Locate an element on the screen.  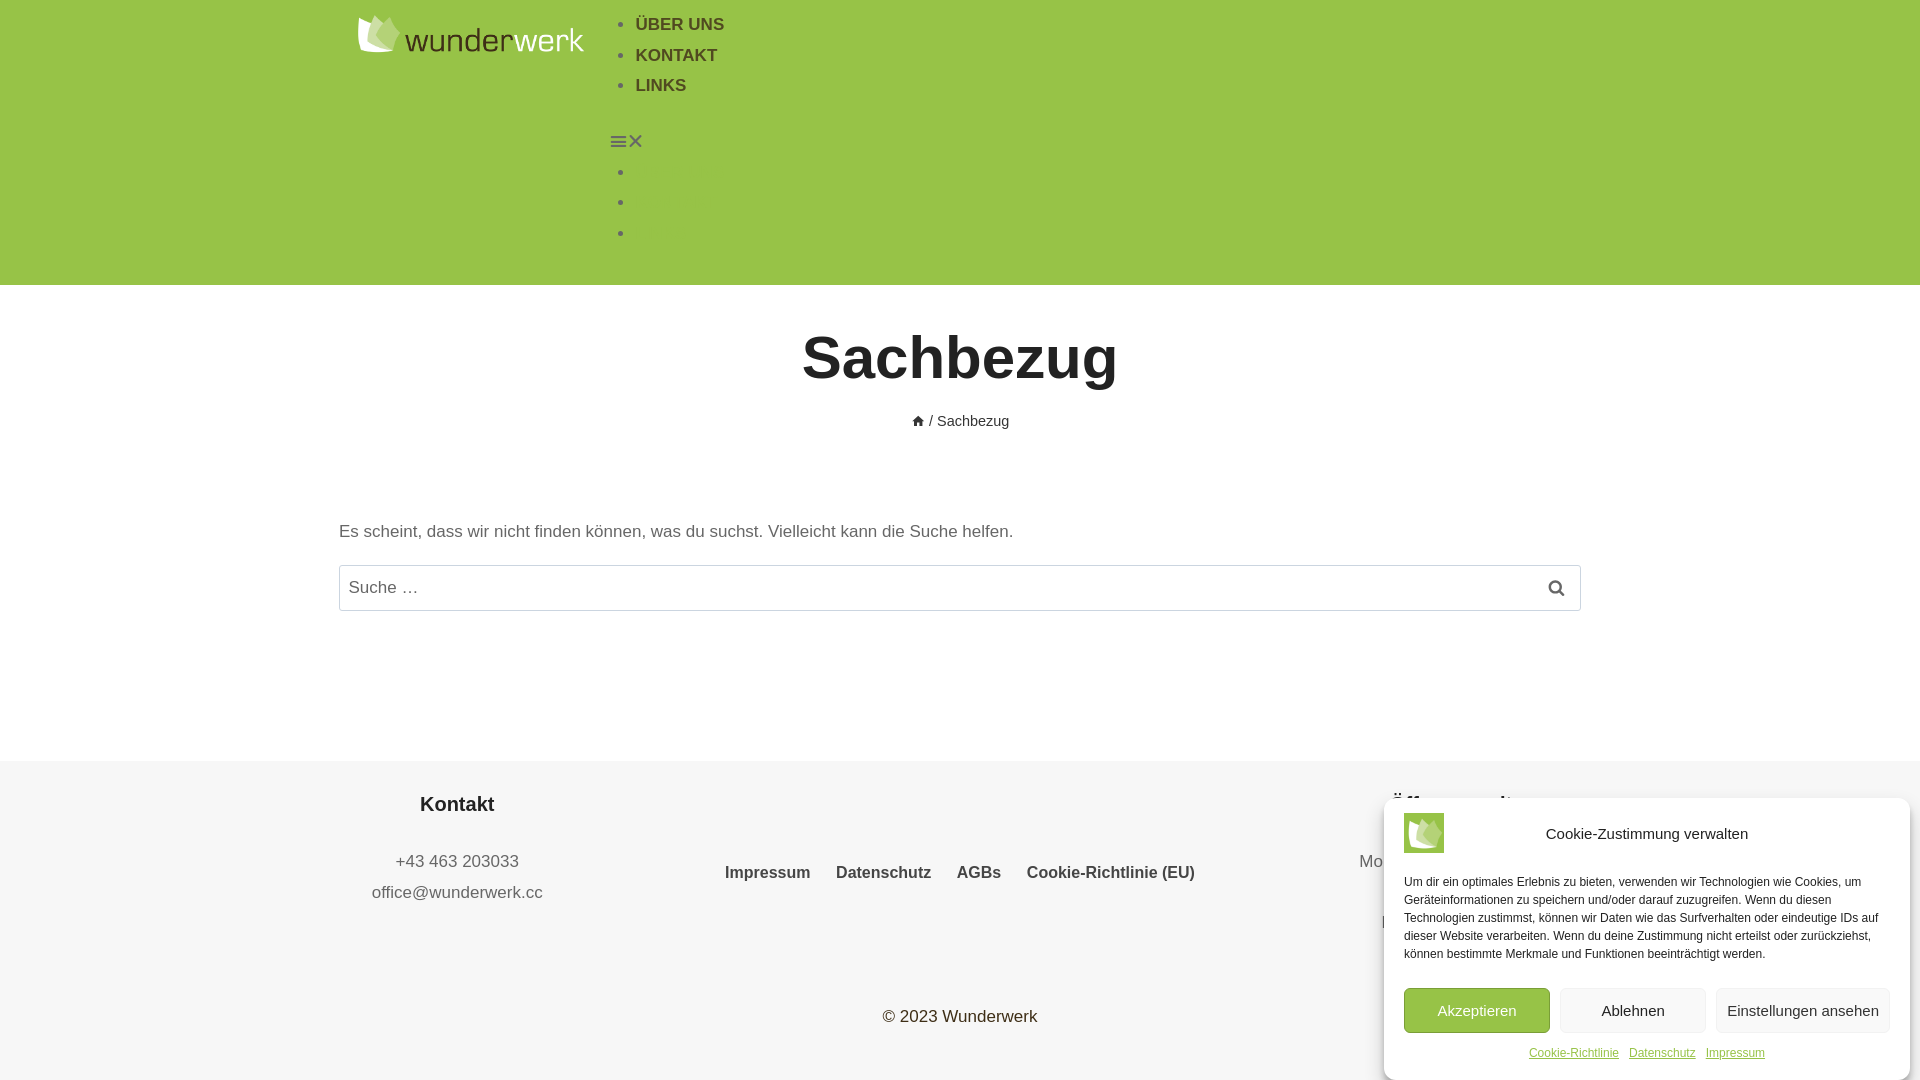
Datenschutz is located at coordinates (884, 873).